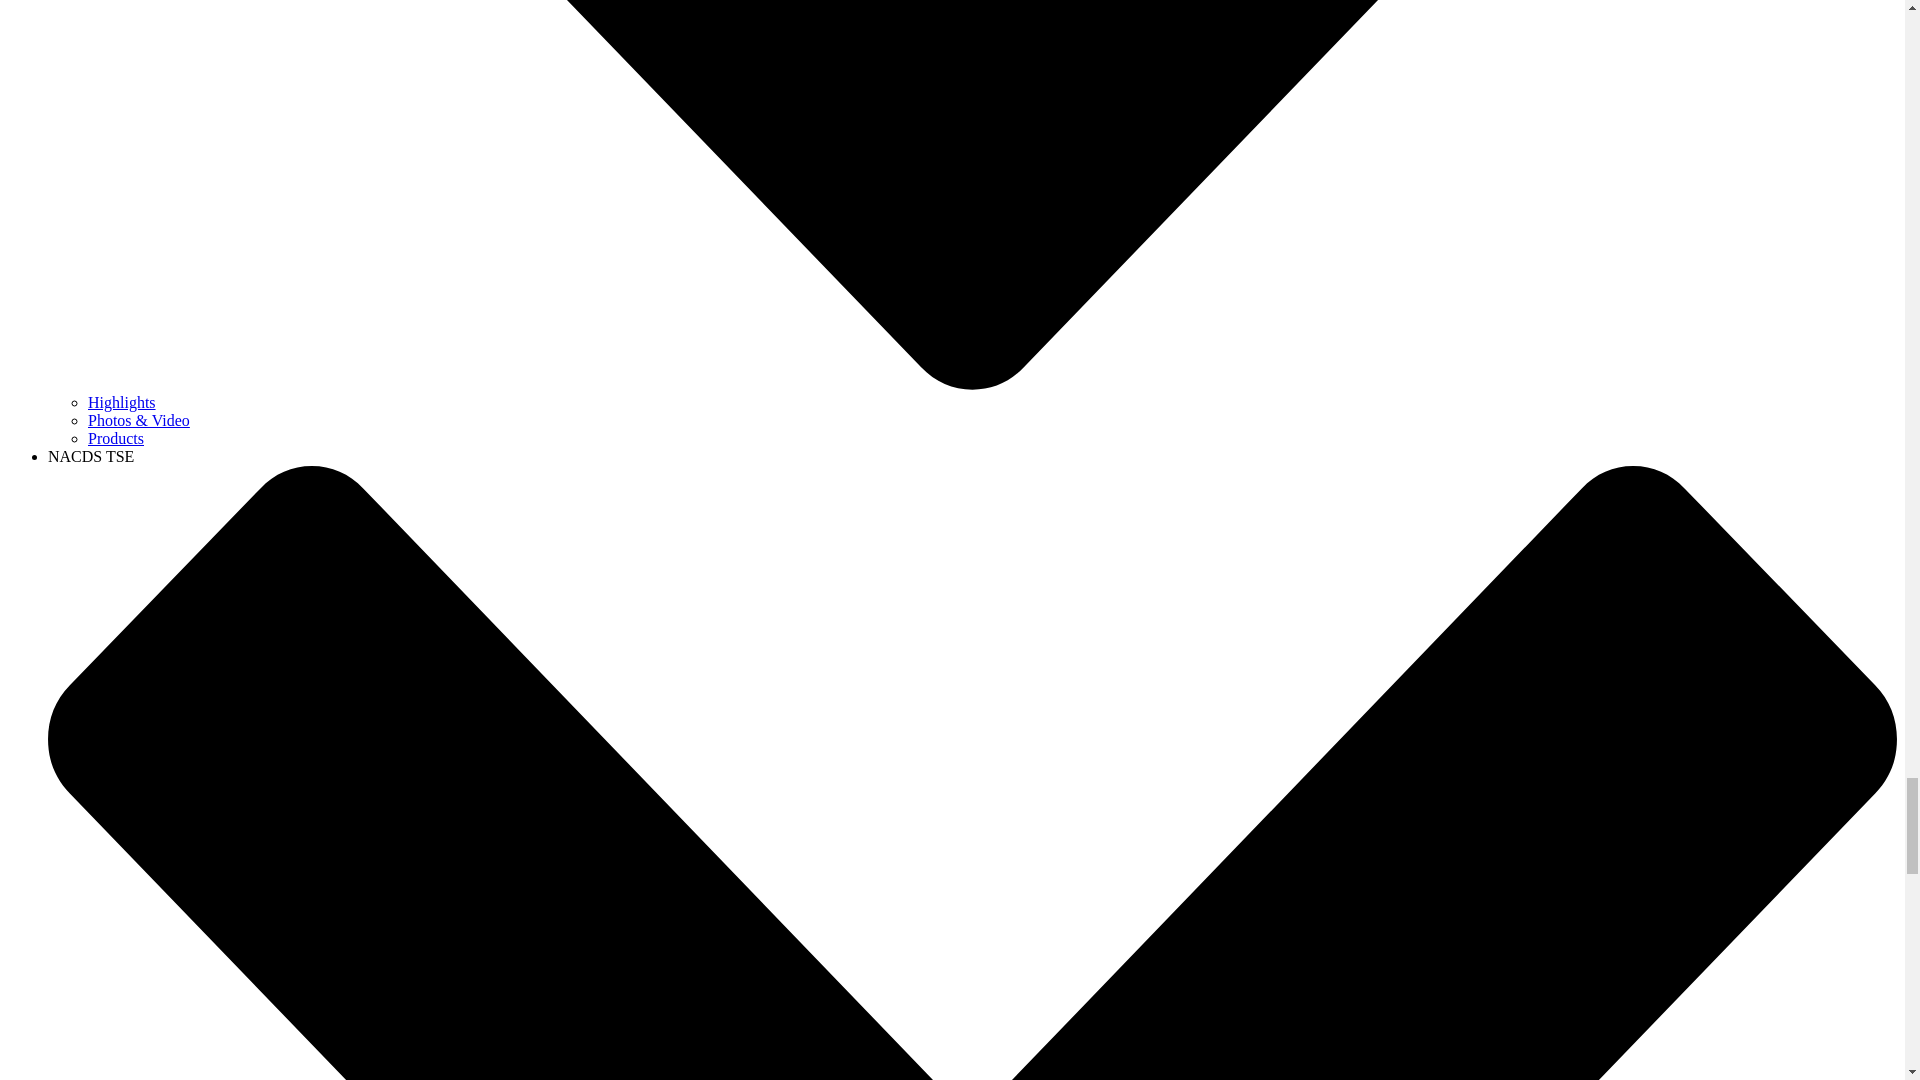 This screenshot has width=1920, height=1080. What do you see at coordinates (122, 402) in the screenshot?
I see `Highlights` at bounding box center [122, 402].